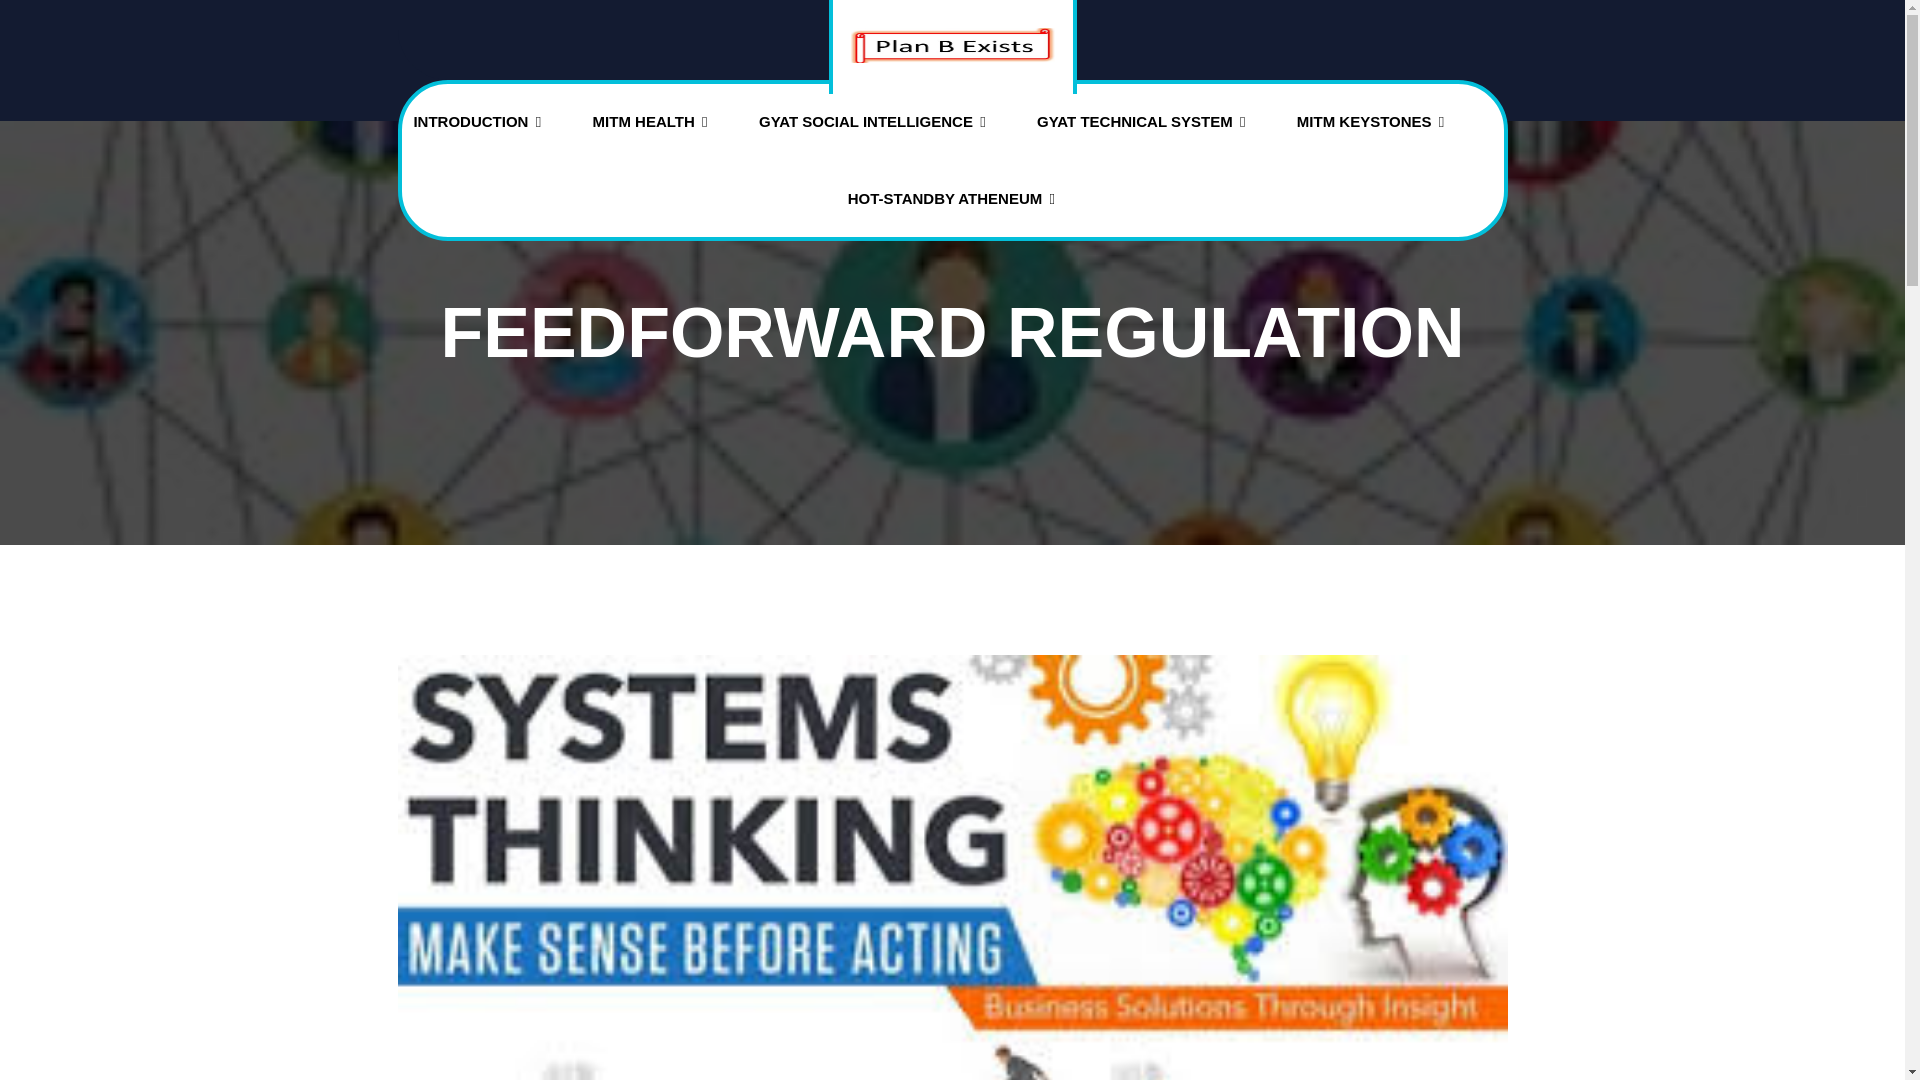  What do you see at coordinates (1119, 181) in the screenshot?
I see `Have Your Act Together` at bounding box center [1119, 181].